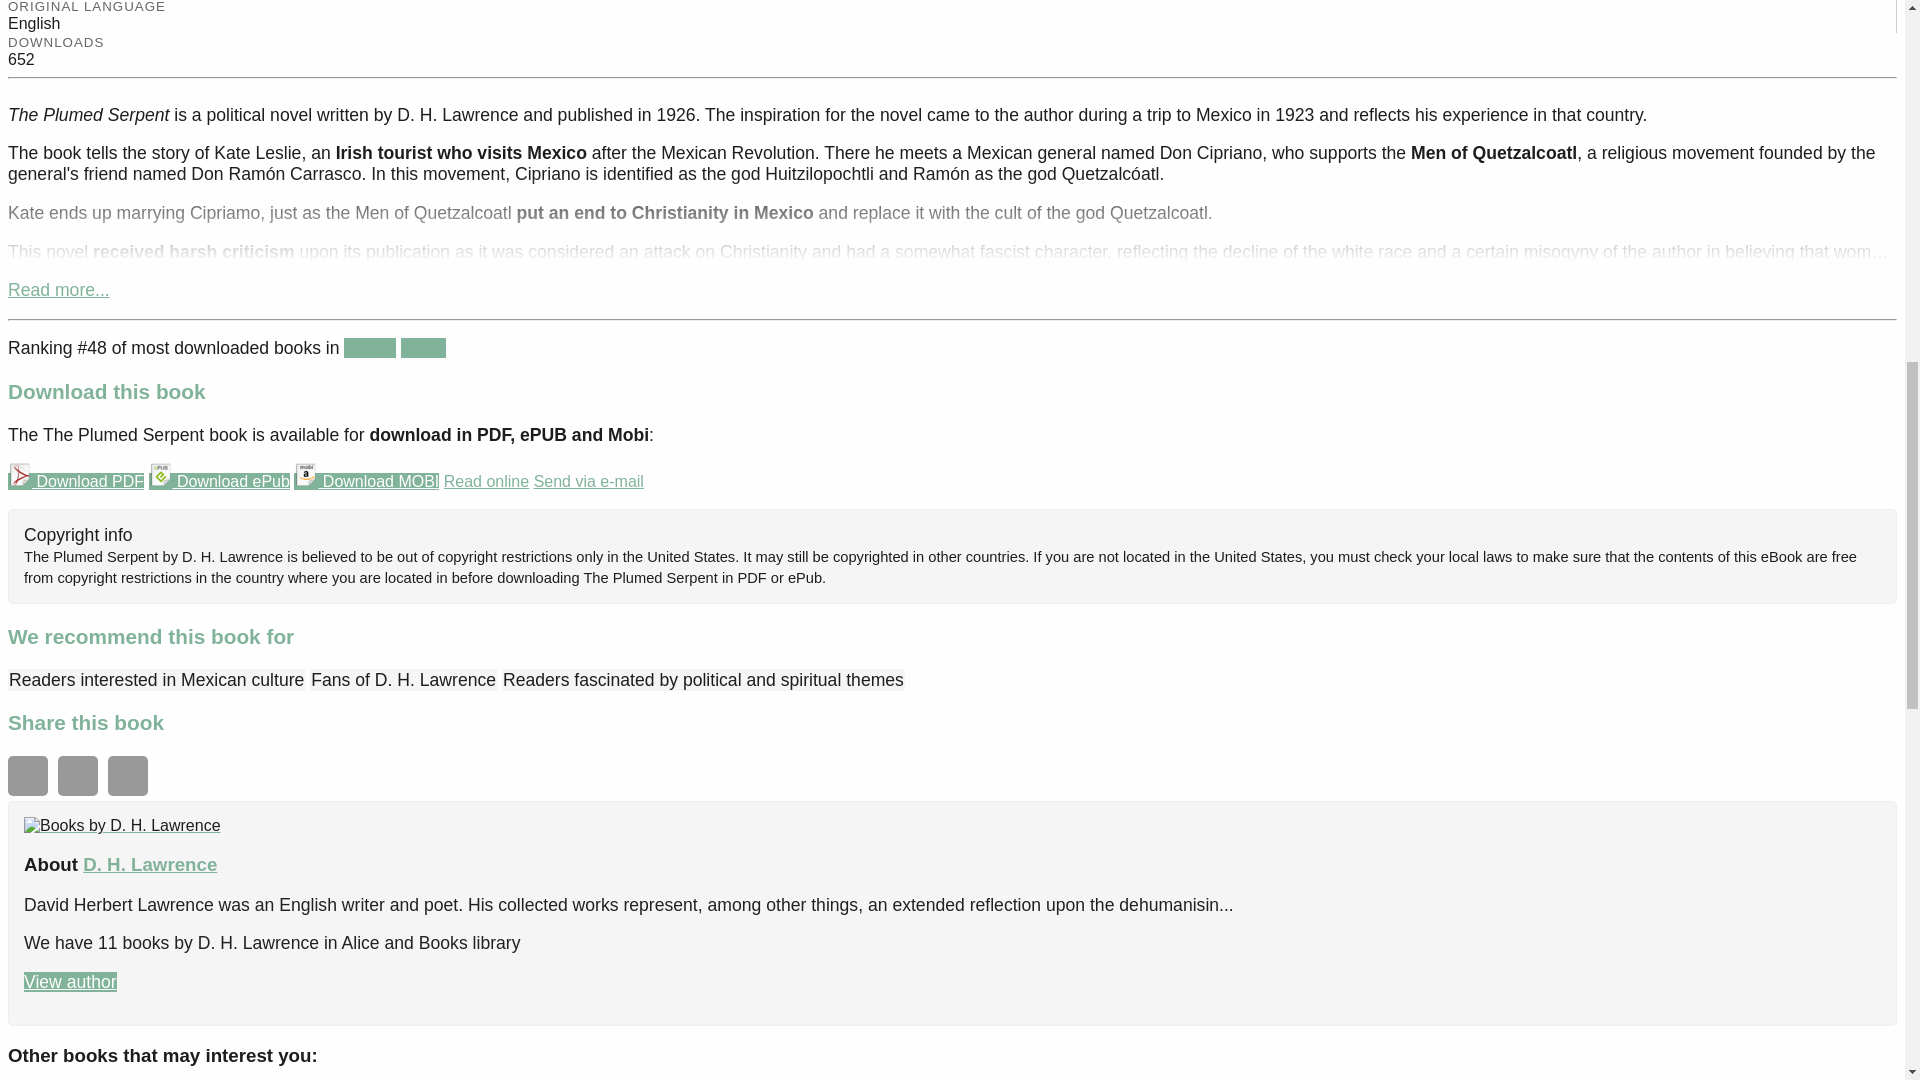 This screenshot has height=1080, width=1920. What do you see at coordinates (28, 776) in the screenshot?
I see `Share on Whatsapp` at bounding box center [28, 776].